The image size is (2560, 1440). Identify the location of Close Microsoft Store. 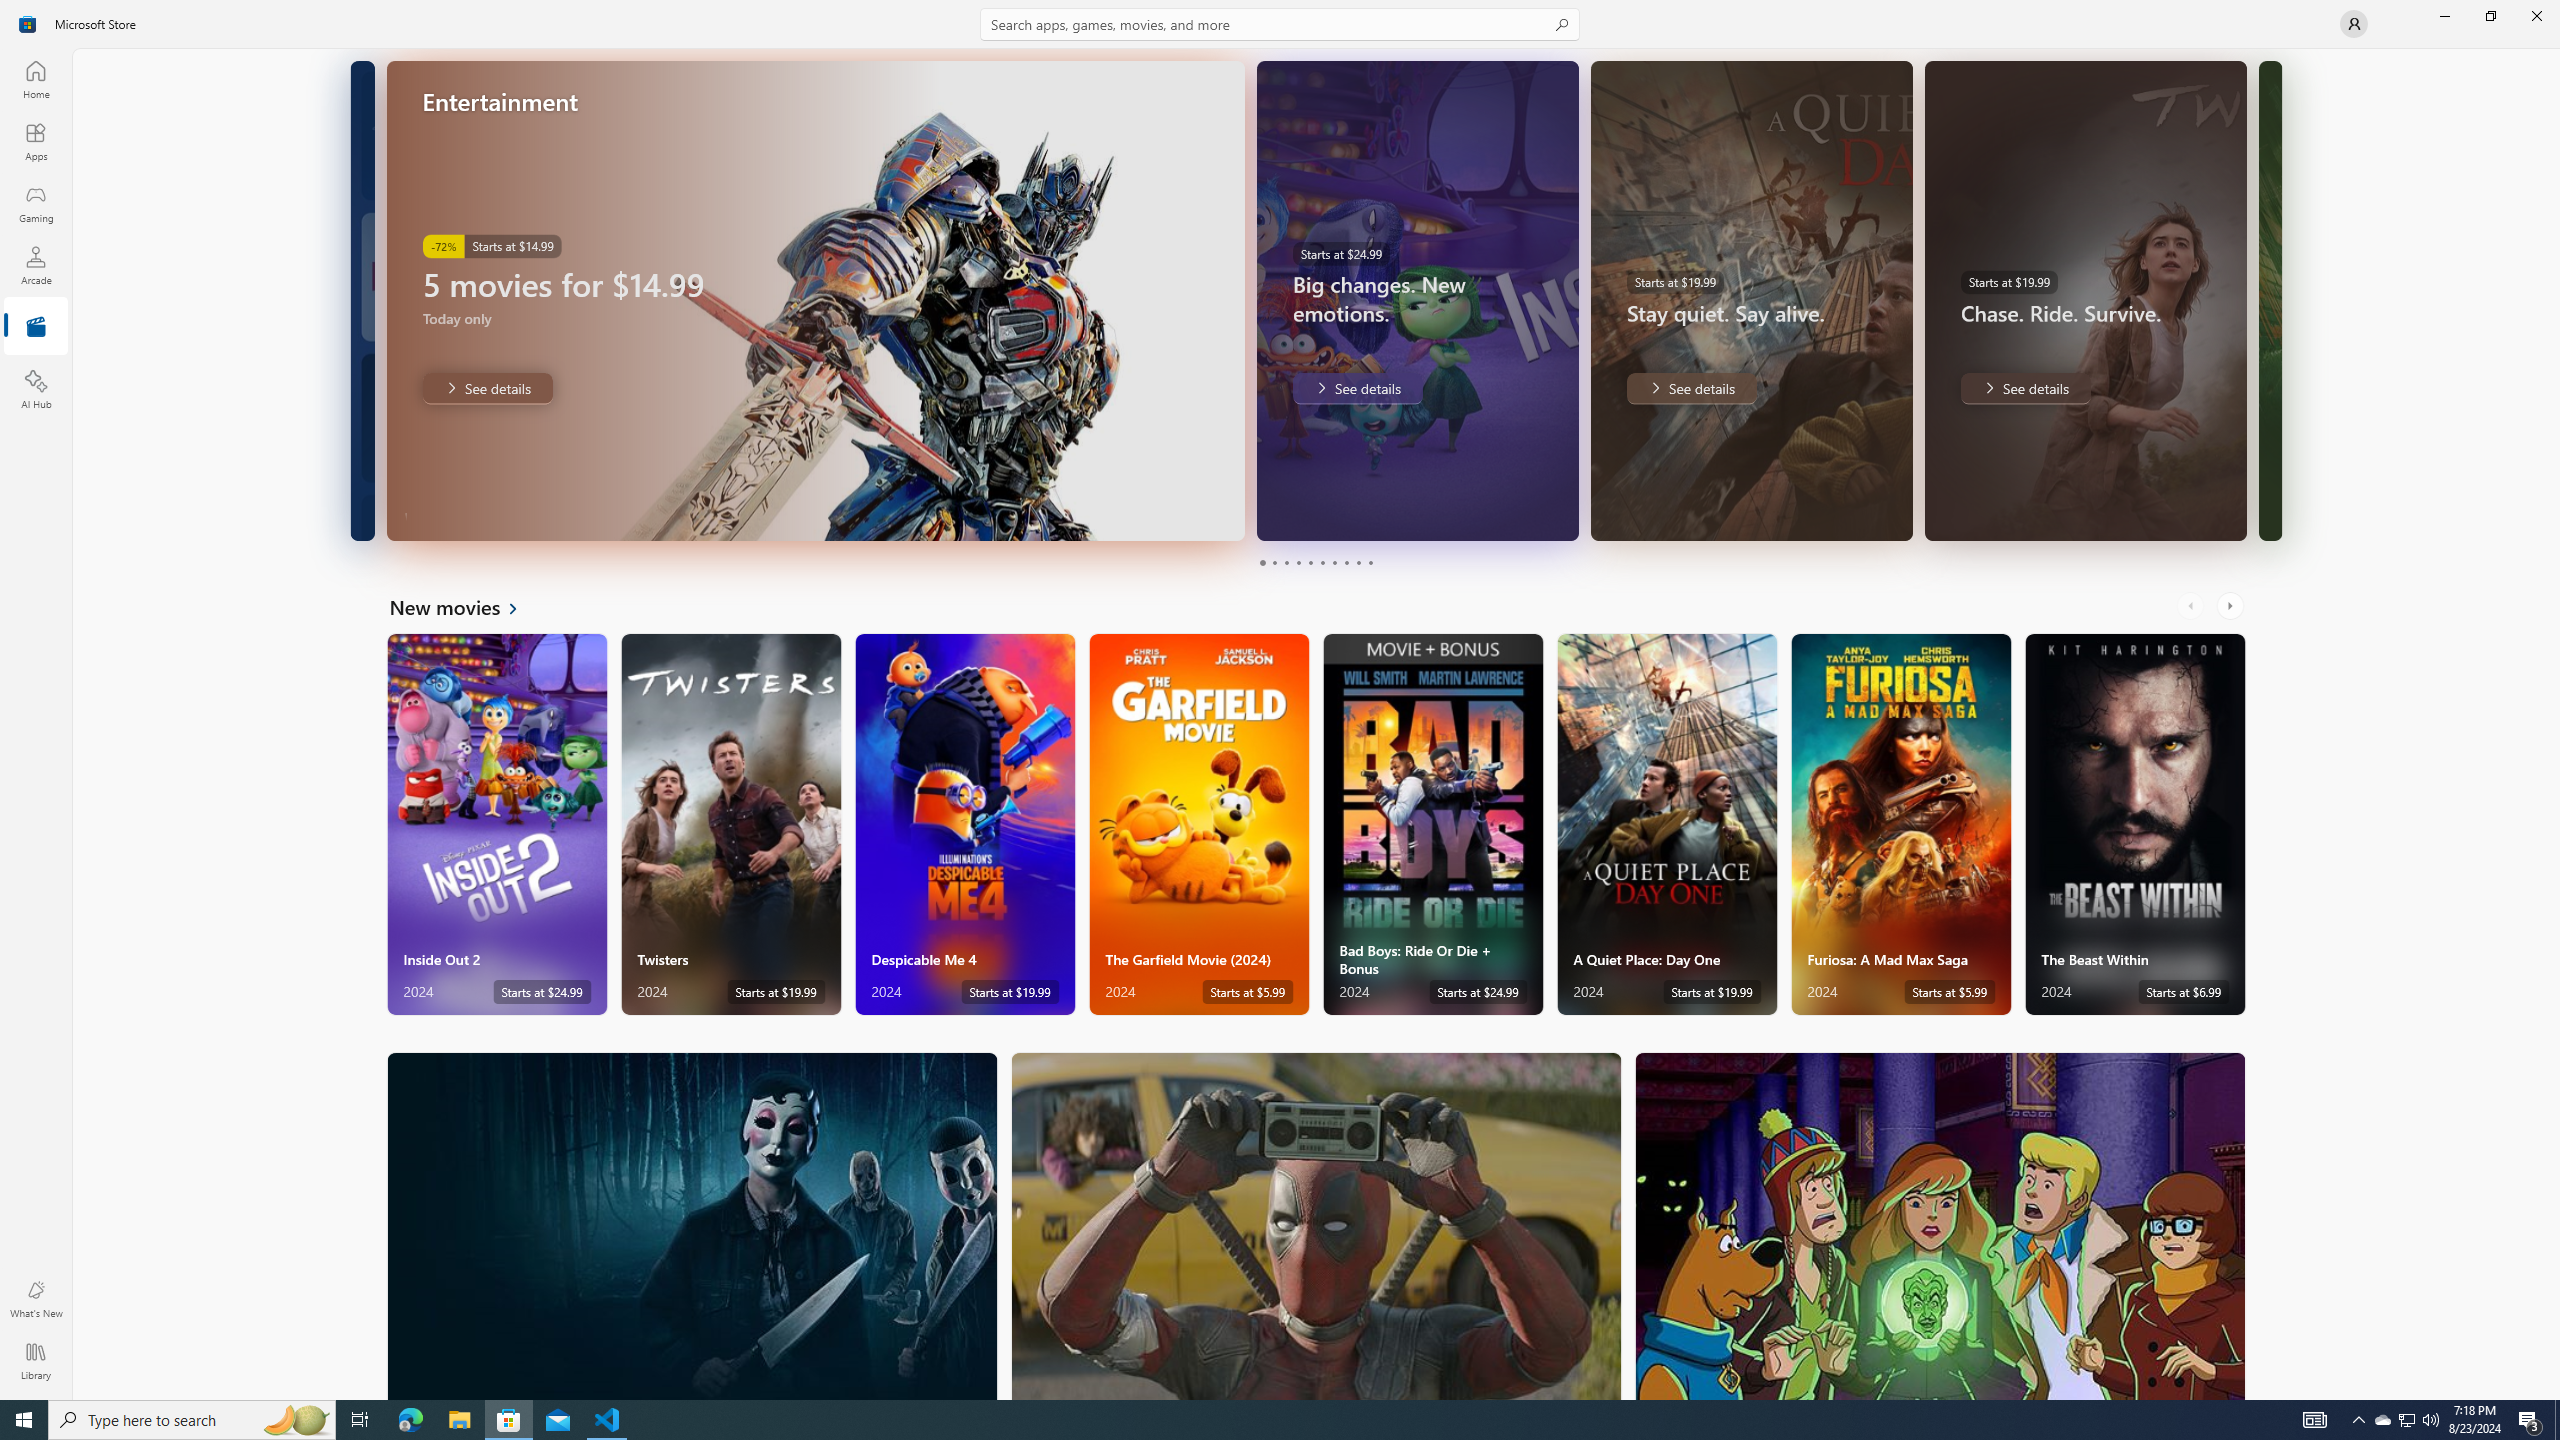
(2536, 16).